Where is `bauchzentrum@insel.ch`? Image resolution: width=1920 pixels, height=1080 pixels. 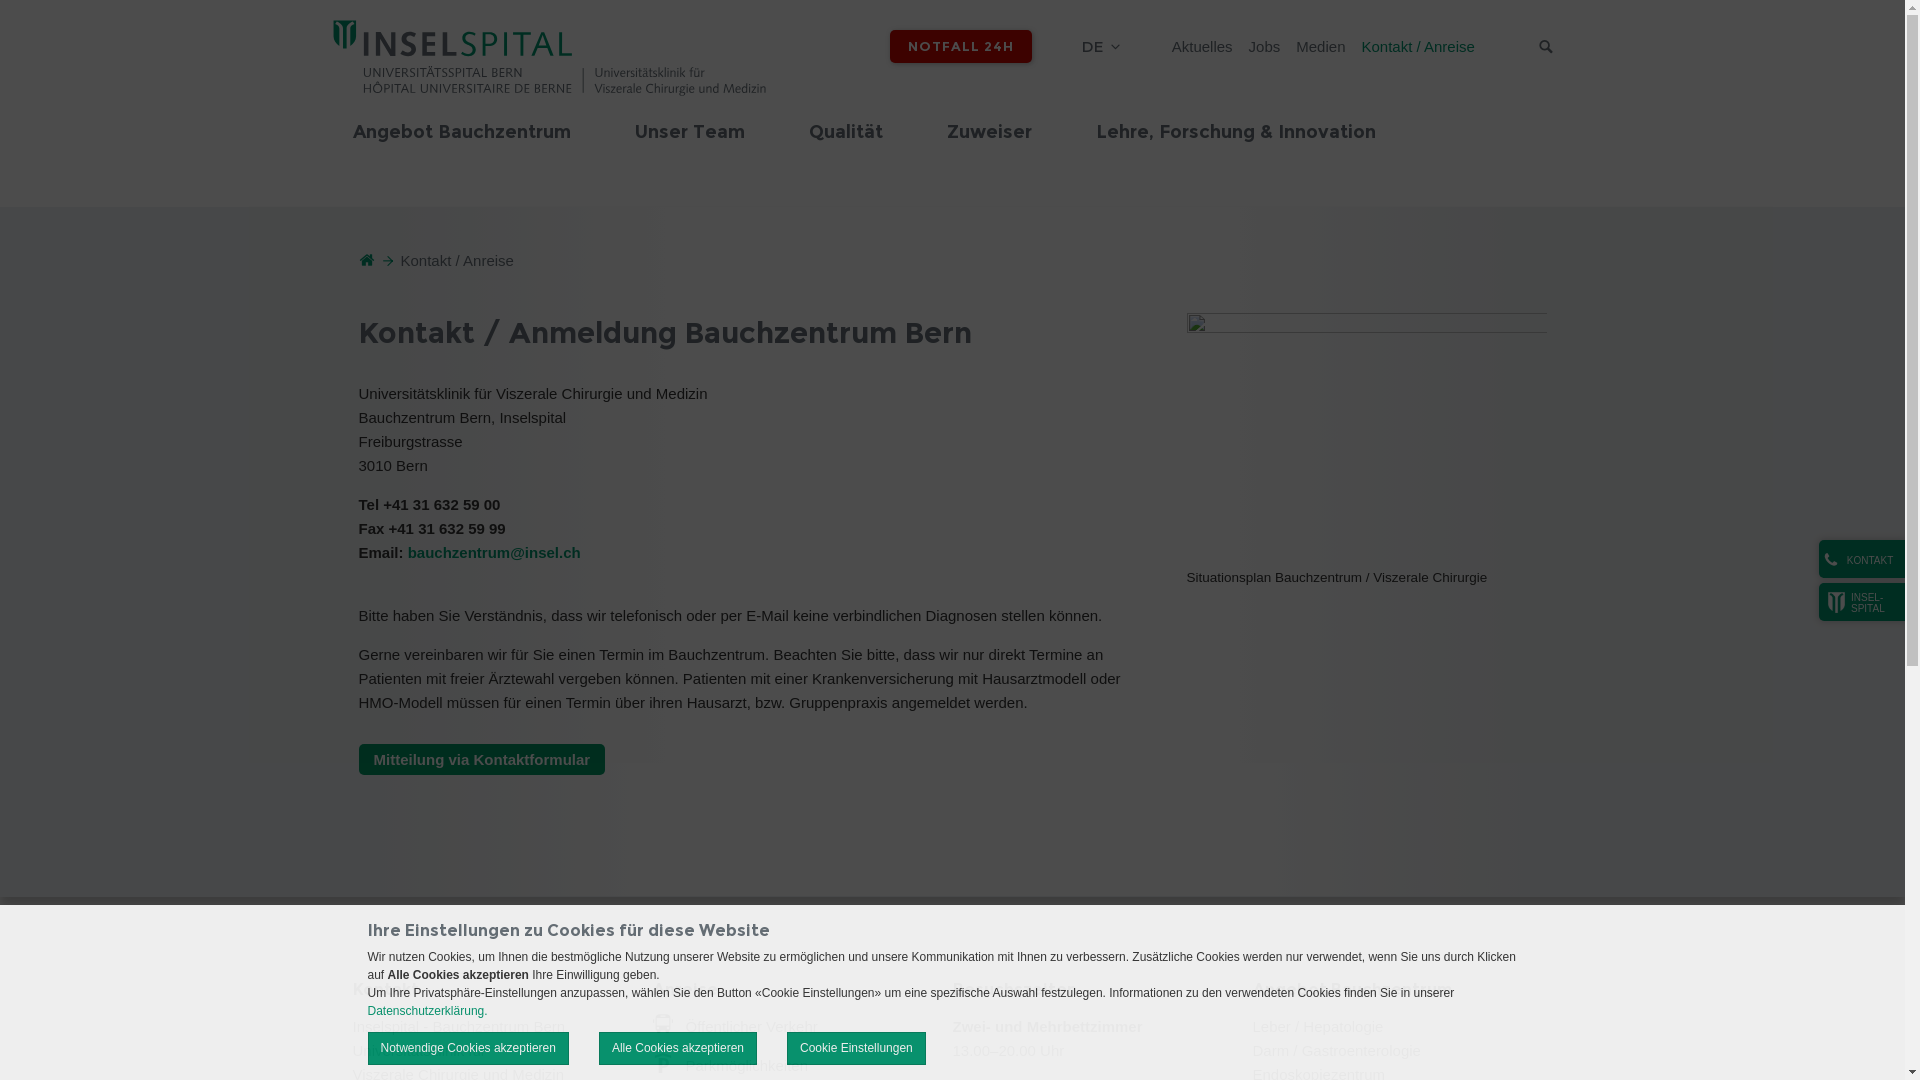 bauchzentrum@insel.ch is located at coordinates (494, 552).